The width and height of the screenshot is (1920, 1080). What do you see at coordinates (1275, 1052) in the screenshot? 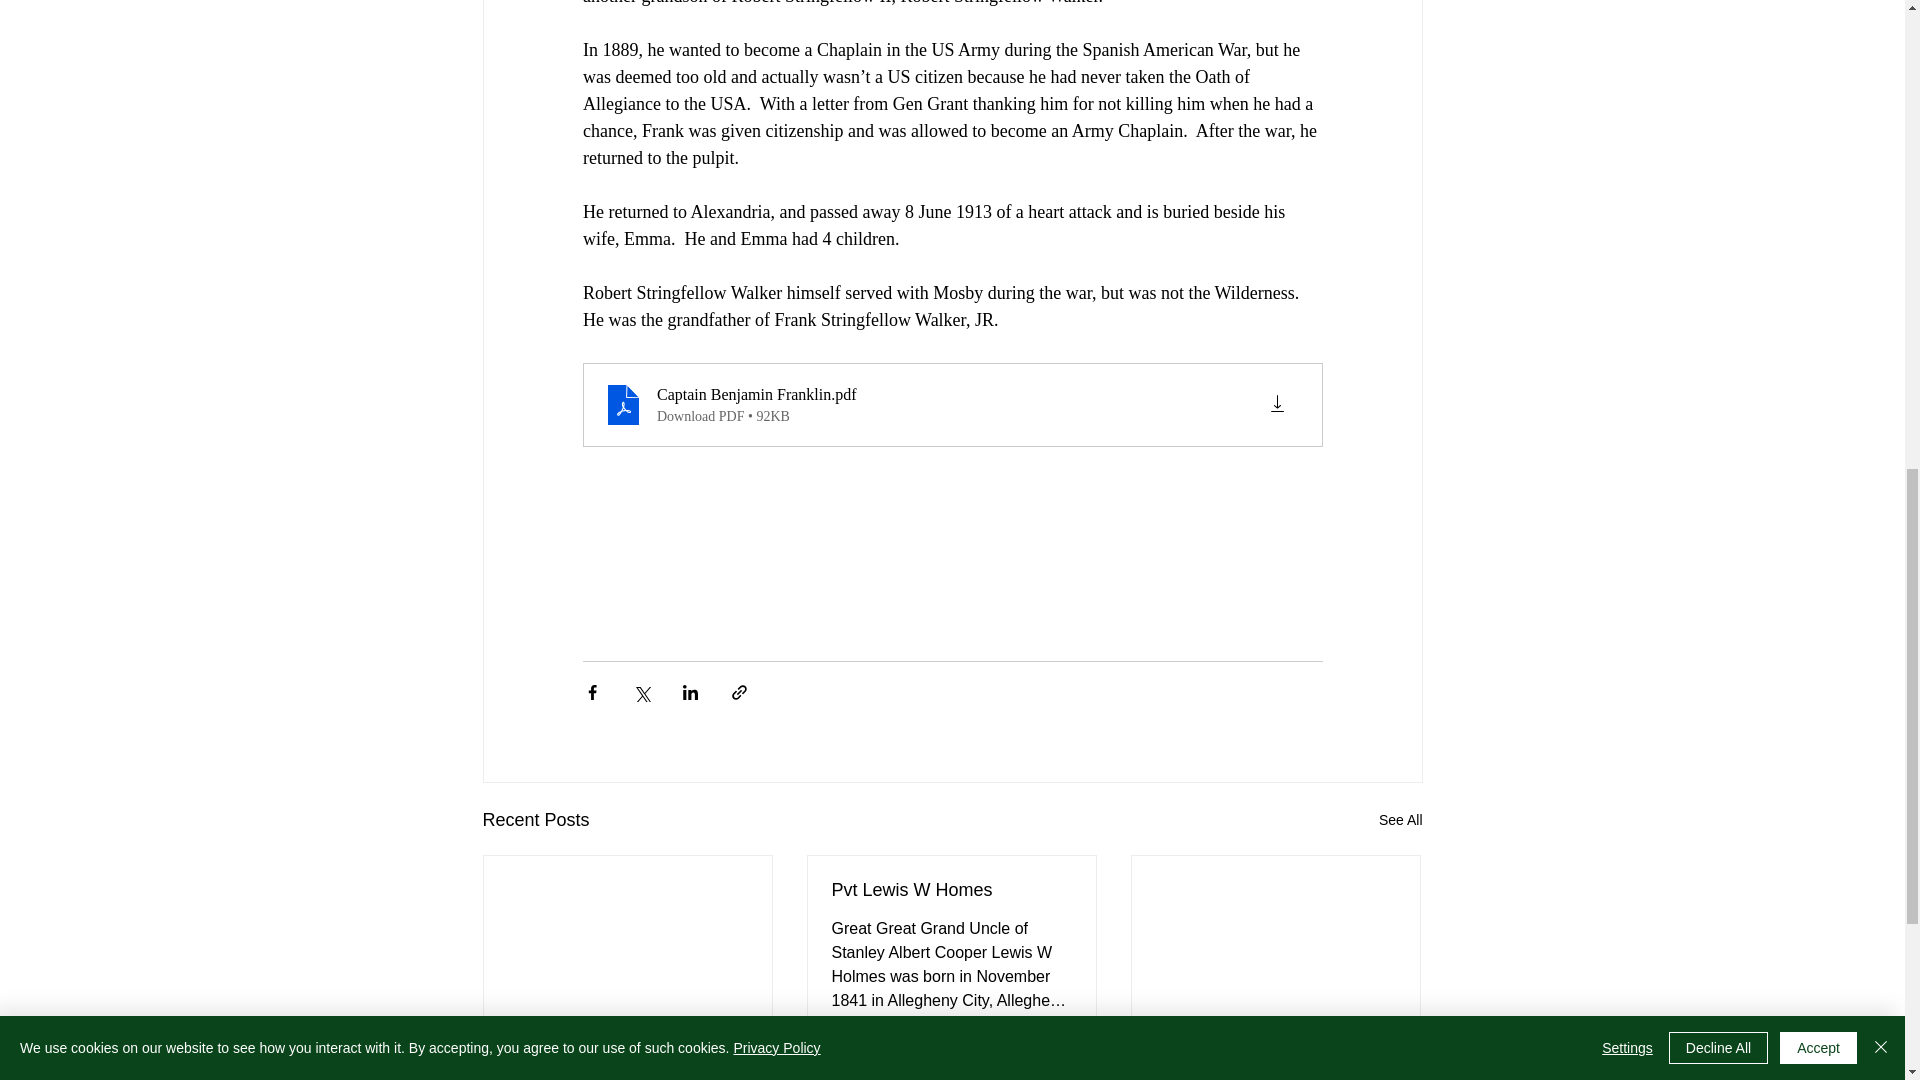
I see `John Thomas Chewning` at bounding box center [1275, 1052].